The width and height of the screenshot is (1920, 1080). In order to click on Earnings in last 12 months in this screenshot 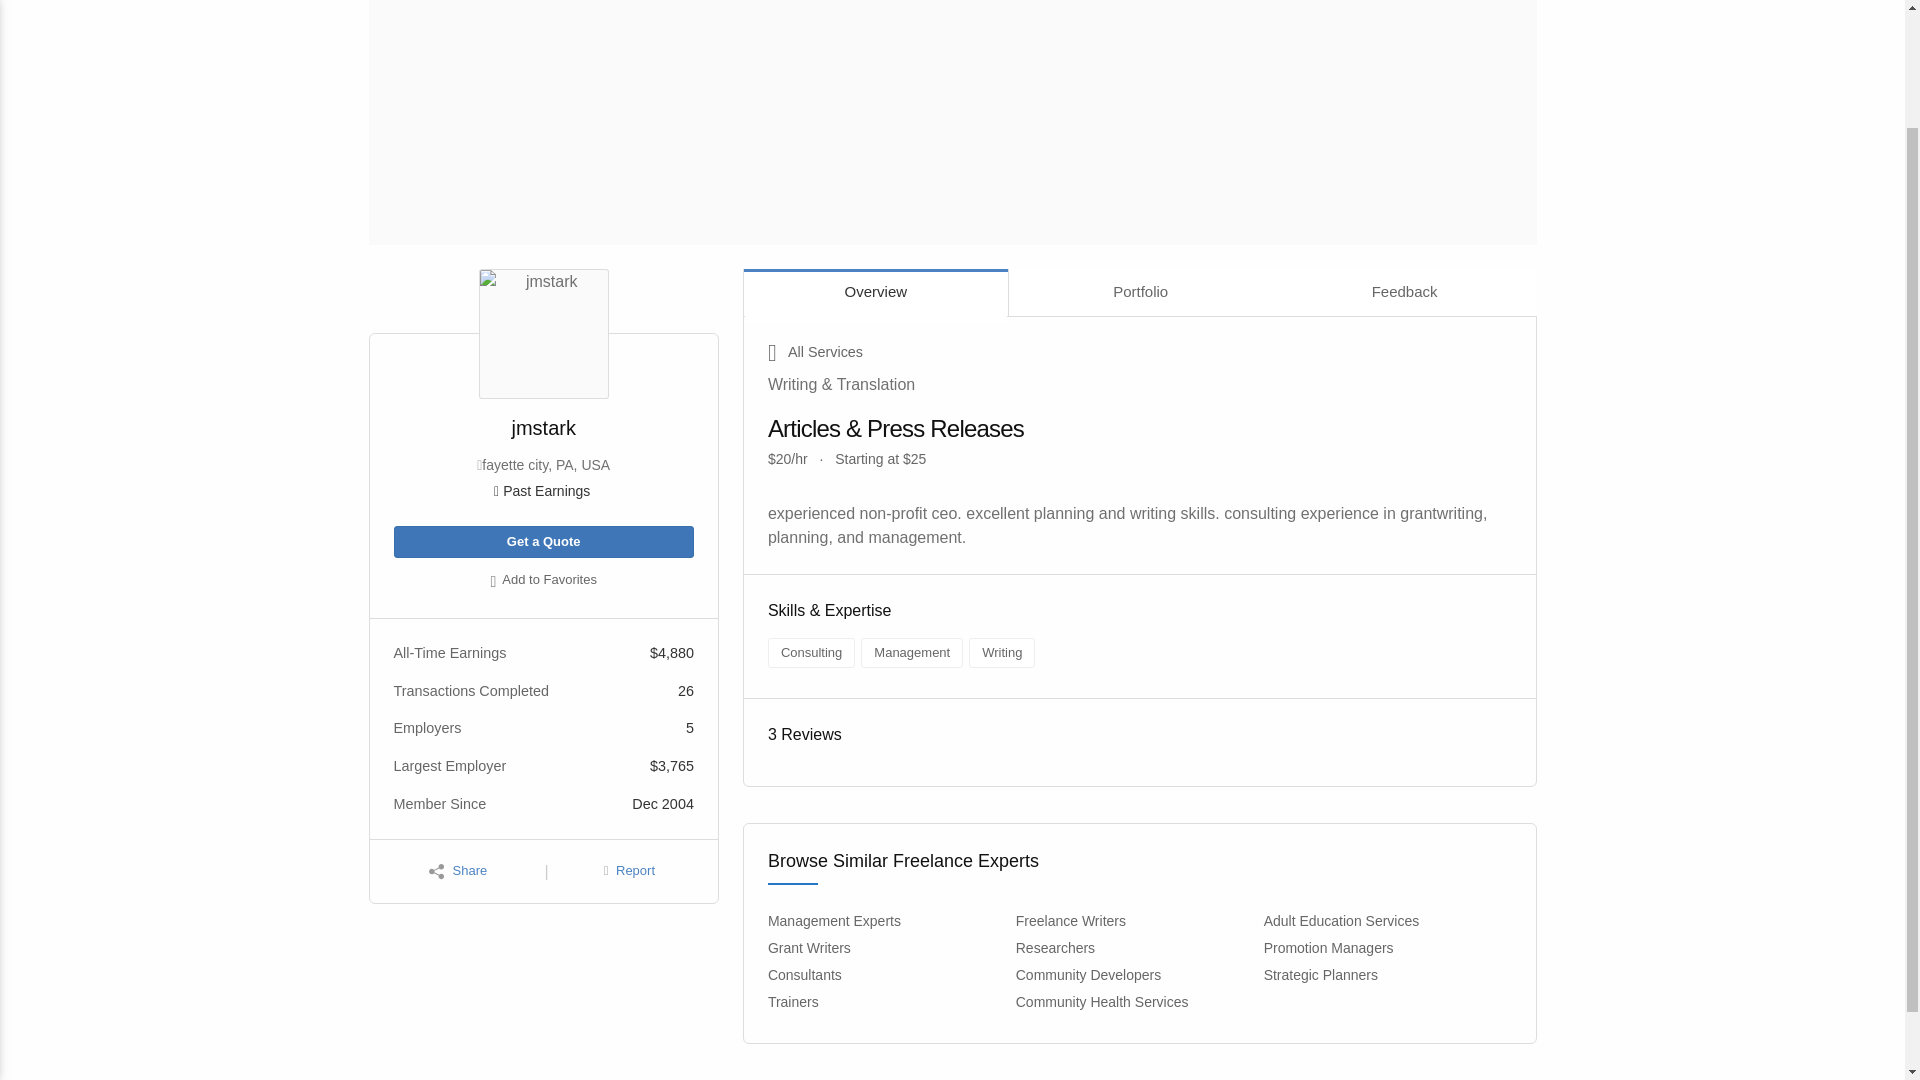, I will do `click(543, 490)`.